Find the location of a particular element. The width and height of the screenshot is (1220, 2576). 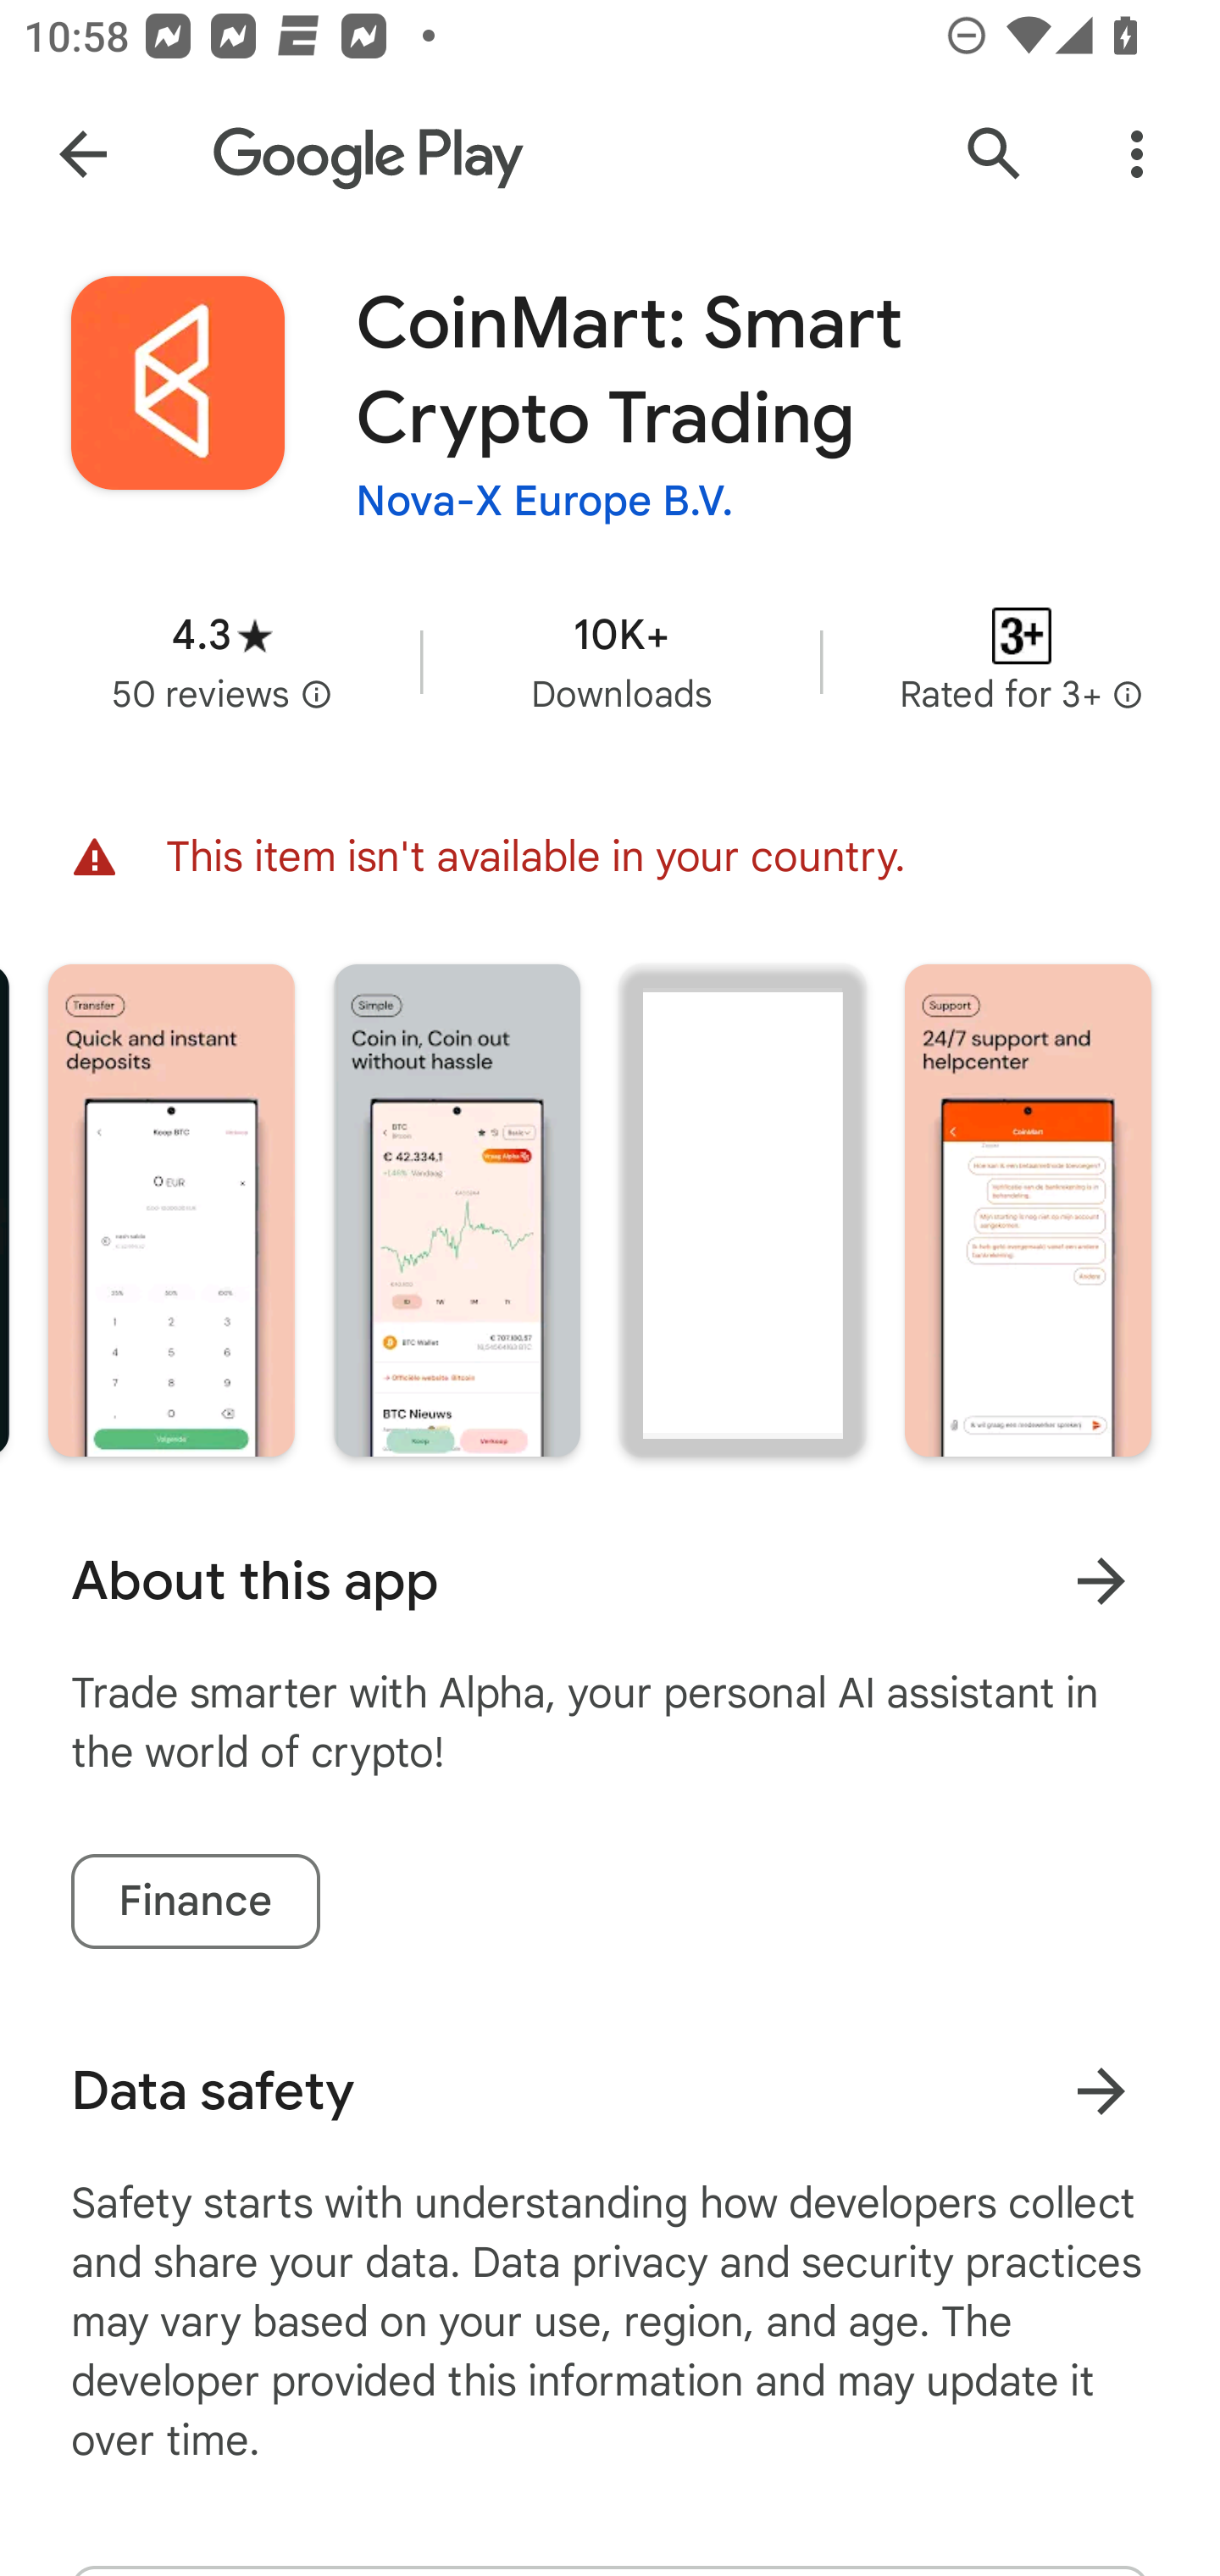

Screenshot "6" of "7" is located at coordinates (742, 1208).